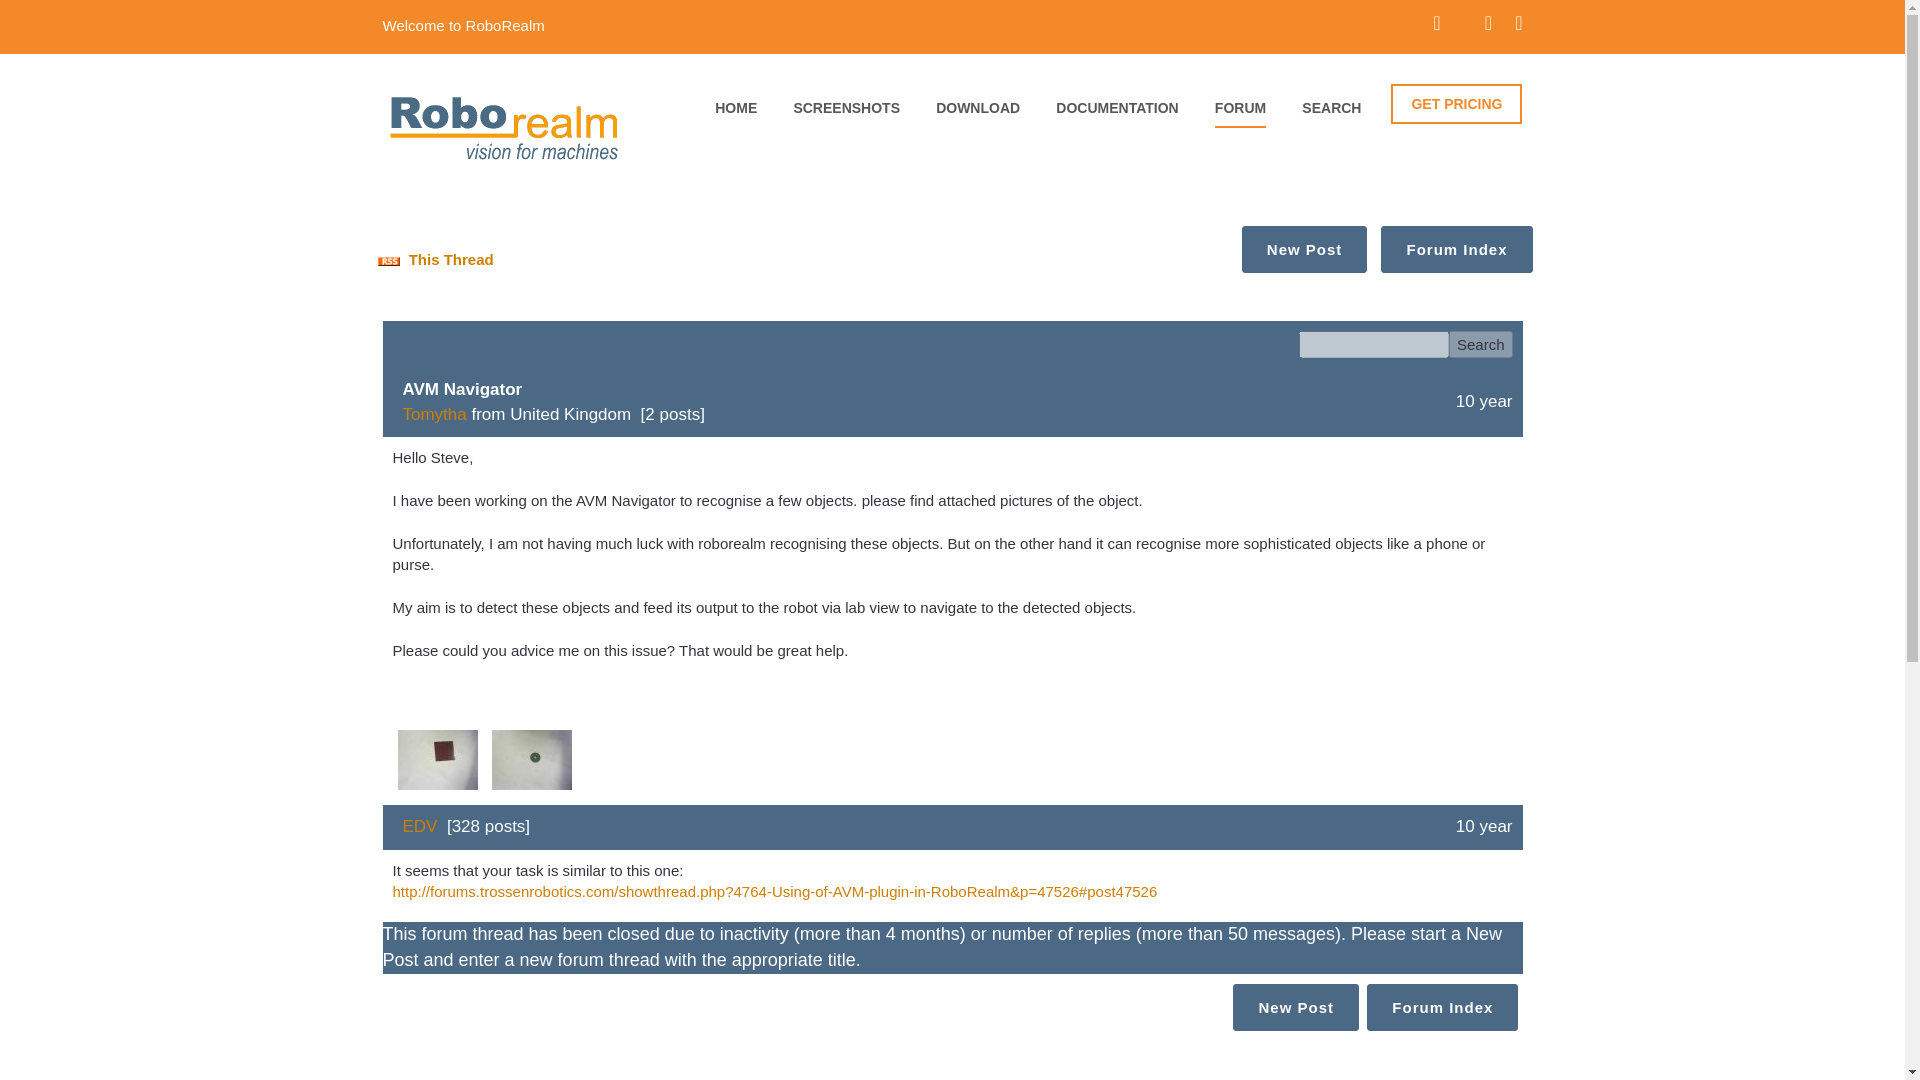 This screenshot has width=1920, height=1080. Describe the element at coordinates (1304, 249) in the screenshot. I see `New Post` at that location.